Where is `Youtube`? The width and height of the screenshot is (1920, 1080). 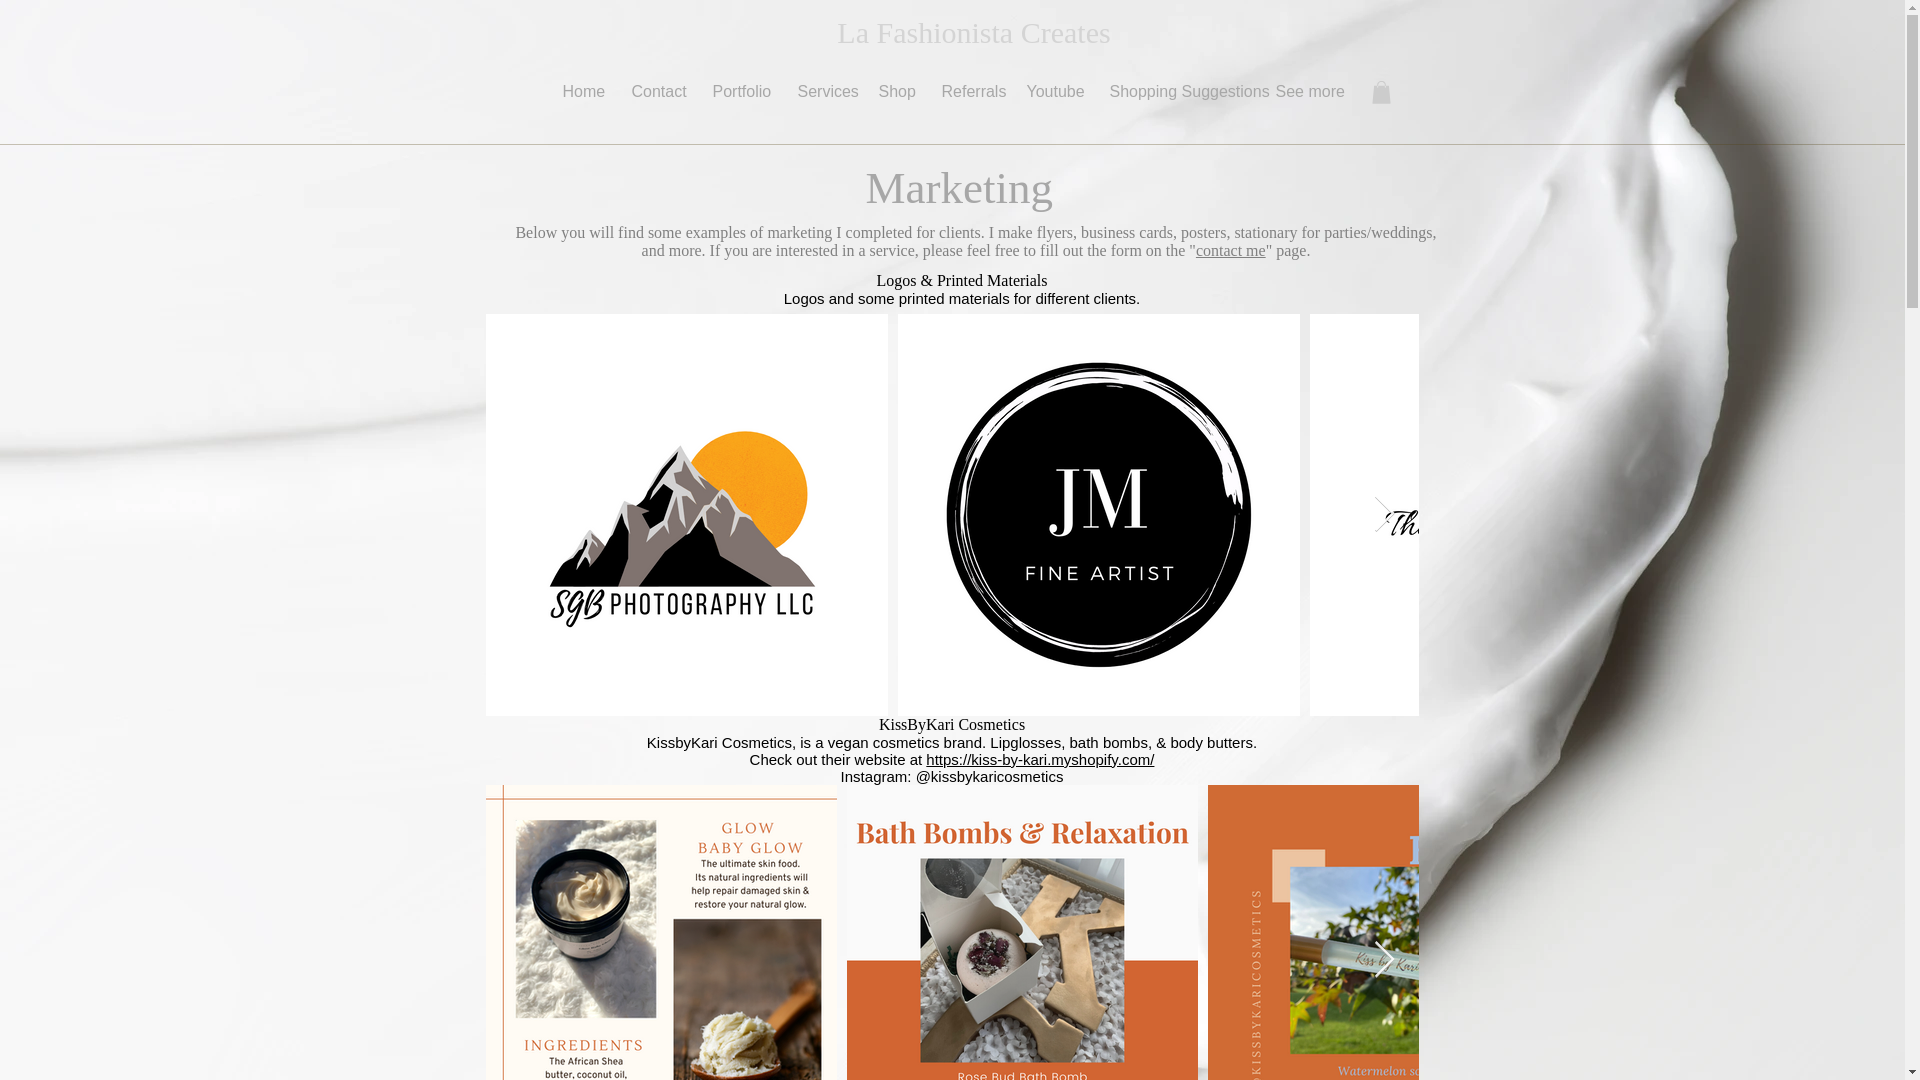 Youtube is located at coordinates (1052, 92).